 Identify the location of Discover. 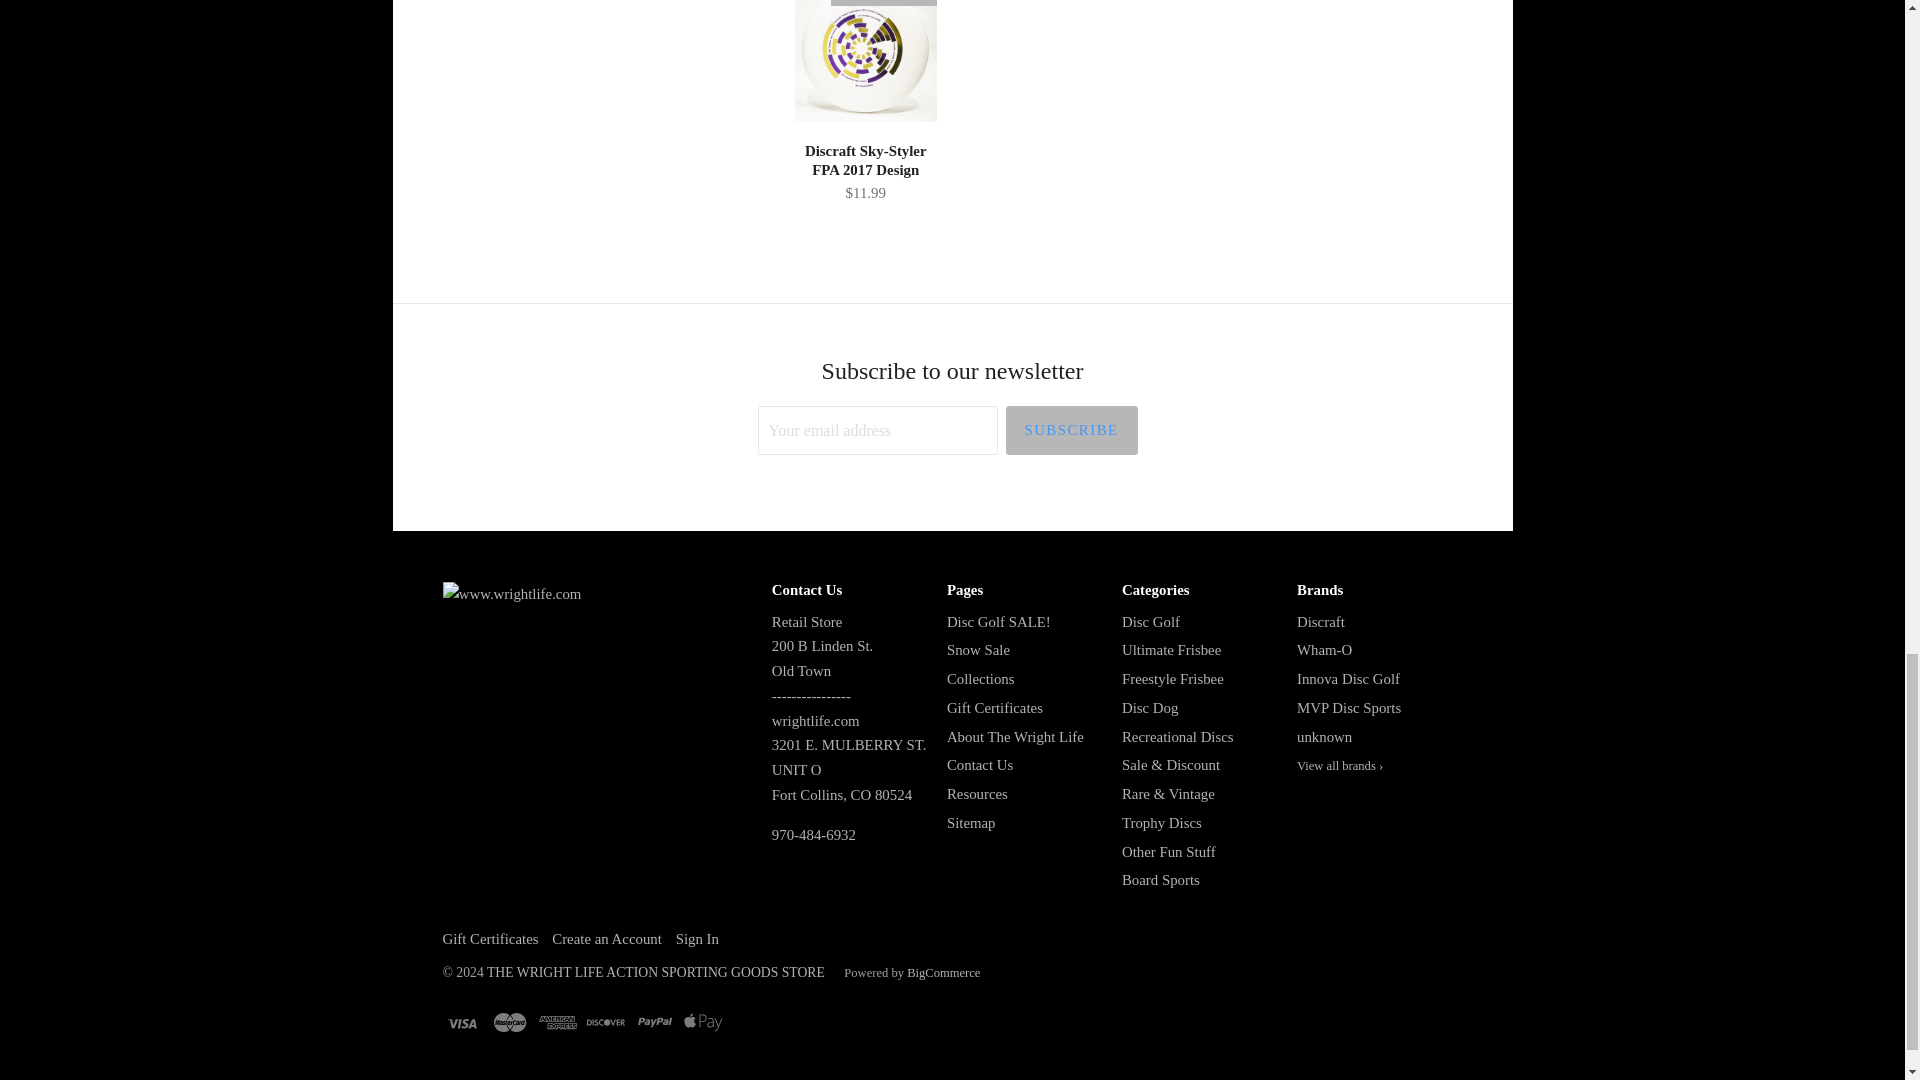
(606, 1022).